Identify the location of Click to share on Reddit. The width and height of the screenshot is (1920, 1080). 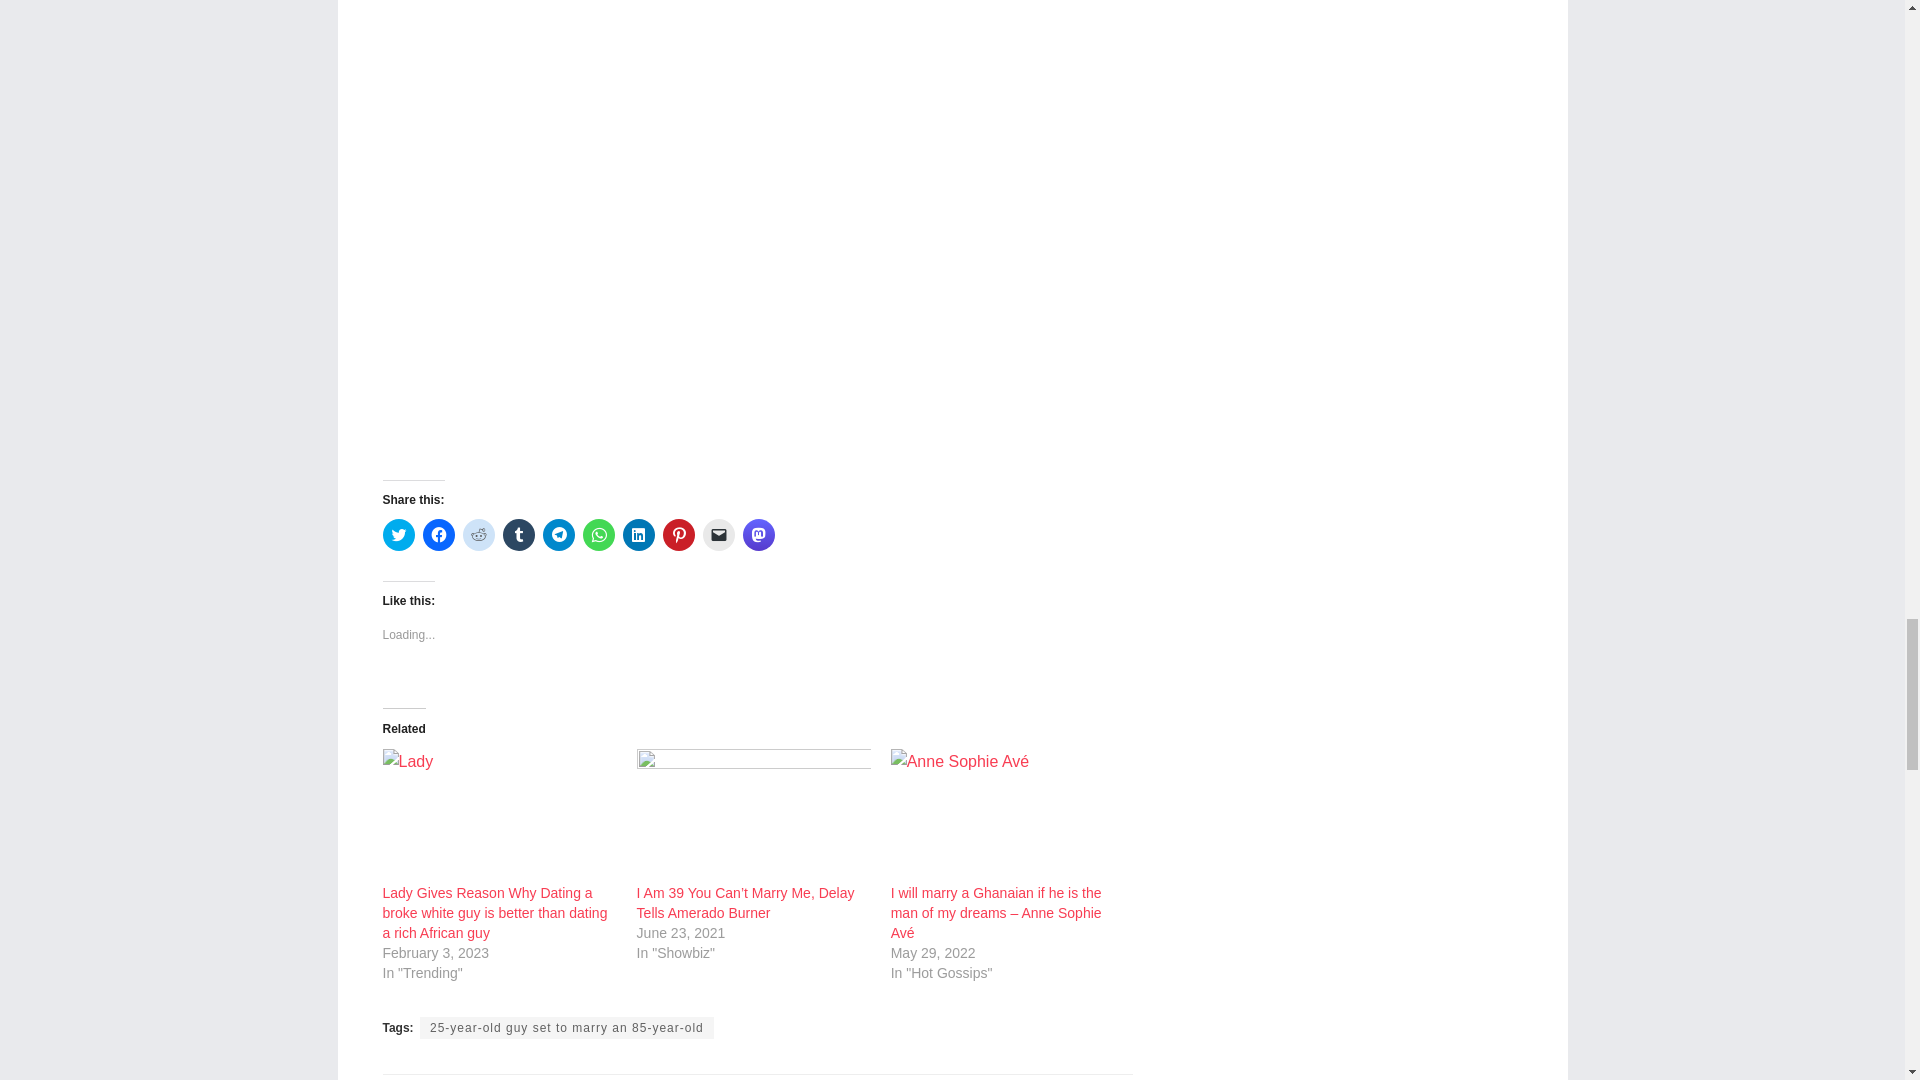
(478, 534).